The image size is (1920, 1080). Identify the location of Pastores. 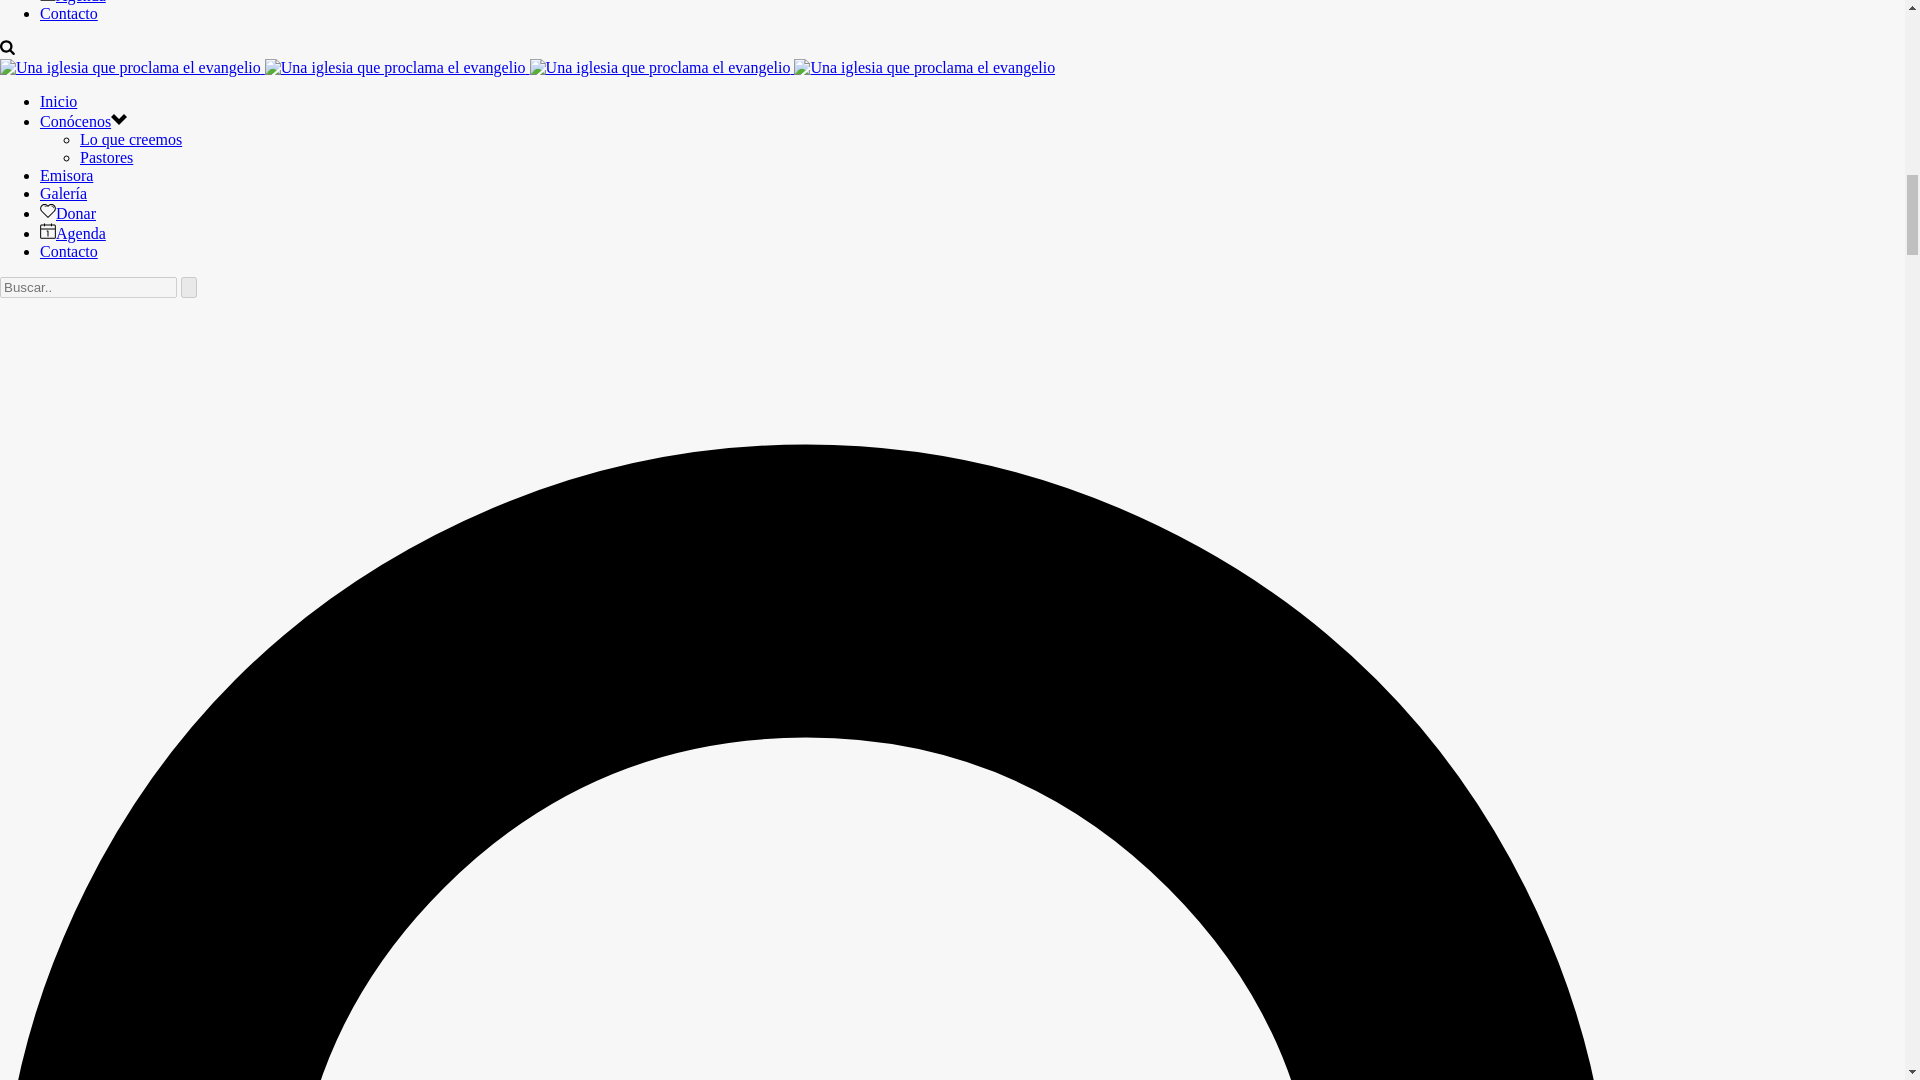
(106, 158).